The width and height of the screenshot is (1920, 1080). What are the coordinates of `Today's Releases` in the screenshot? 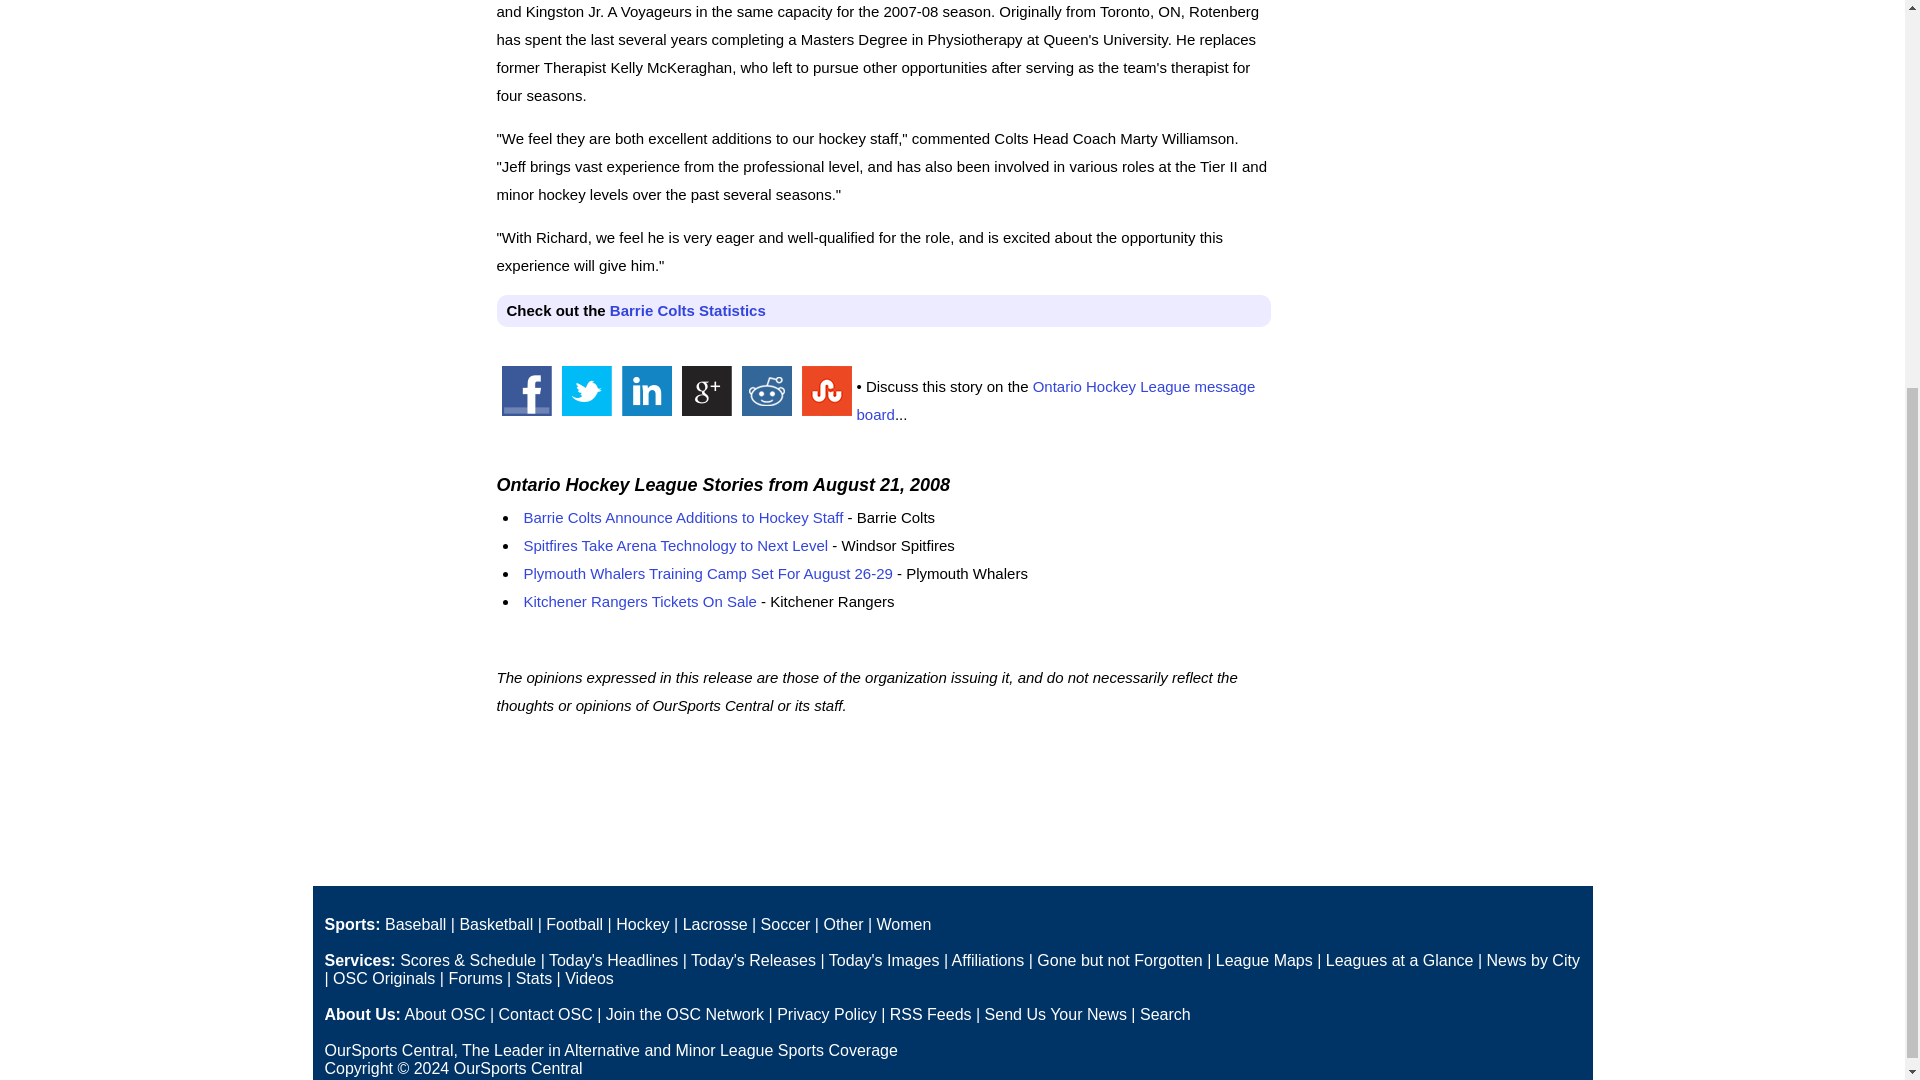 It's located at (754, 960).